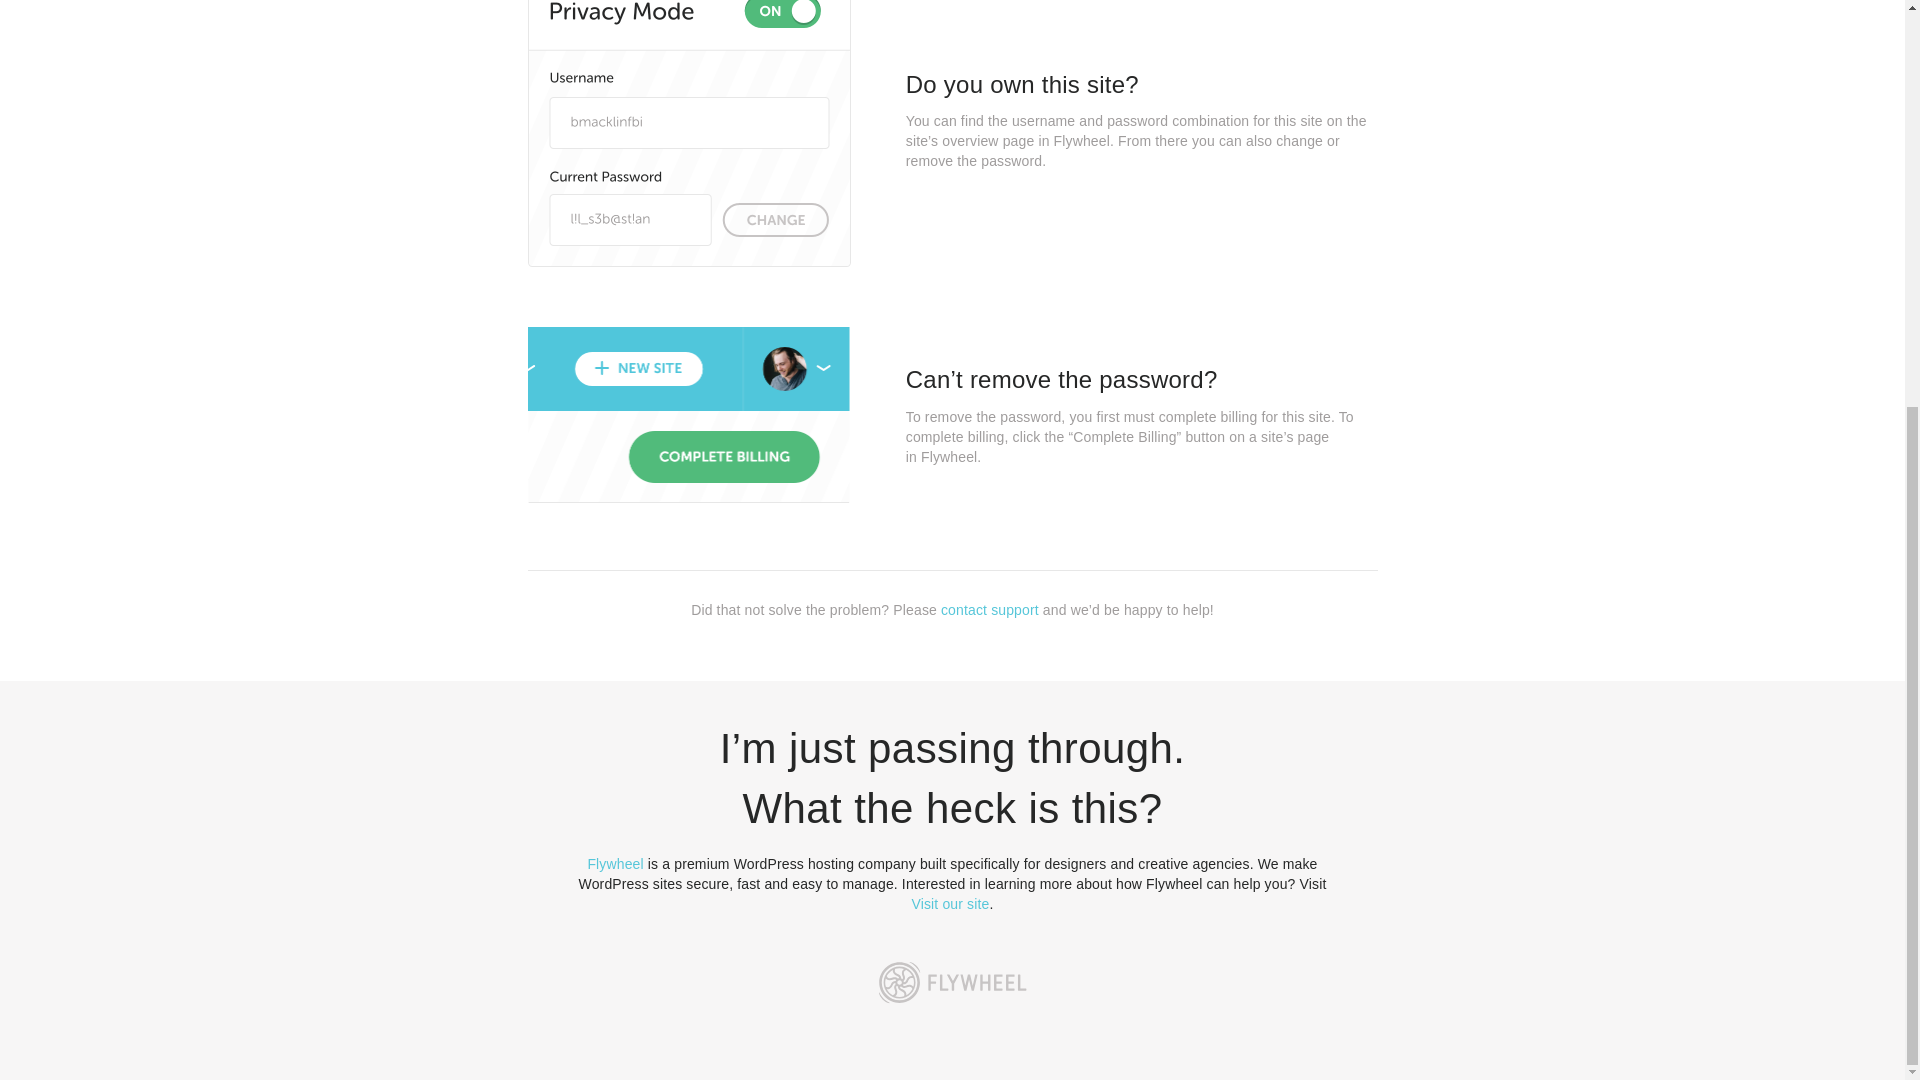  Describe the element at coordinates (615, 864) in the screenshot. I see `Flywheel` at that location.